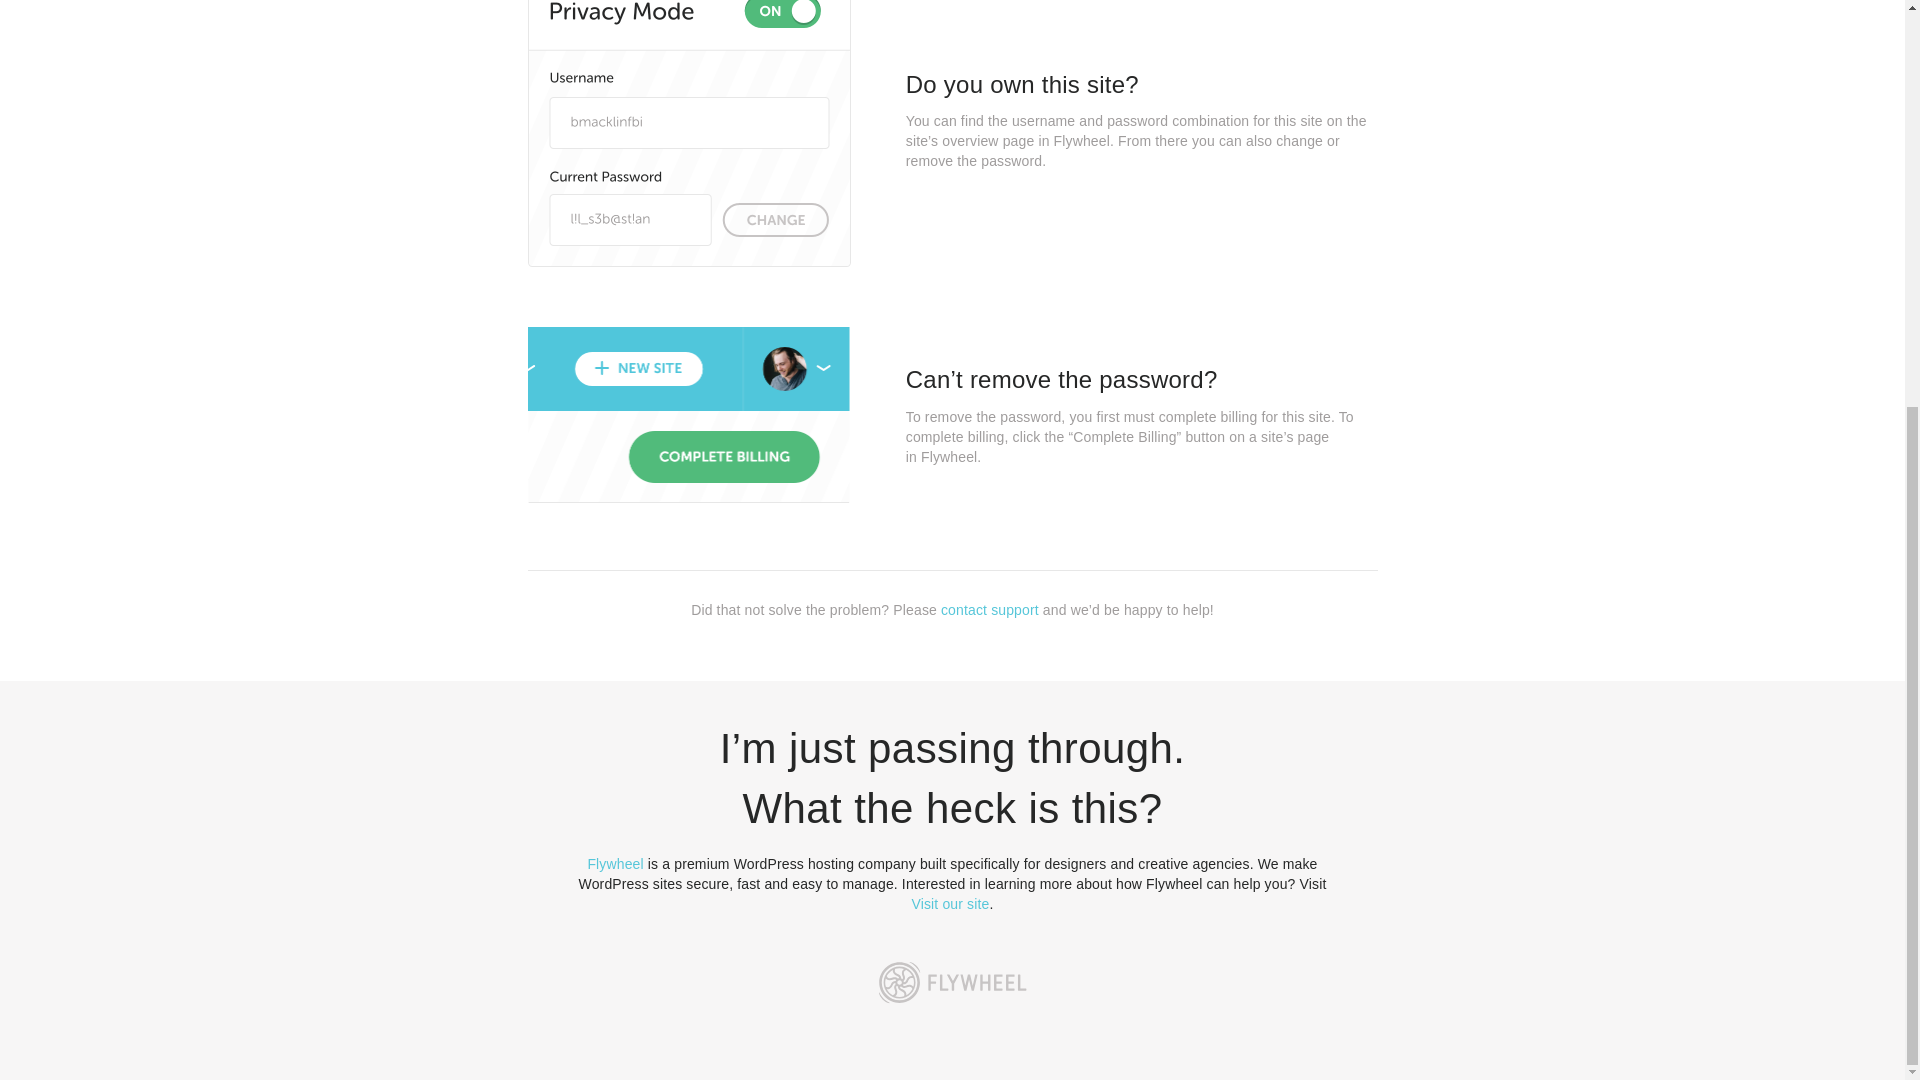  Describe the element at coordinates (615, 864) in the screenshot. I see `Flywheel` at that location.